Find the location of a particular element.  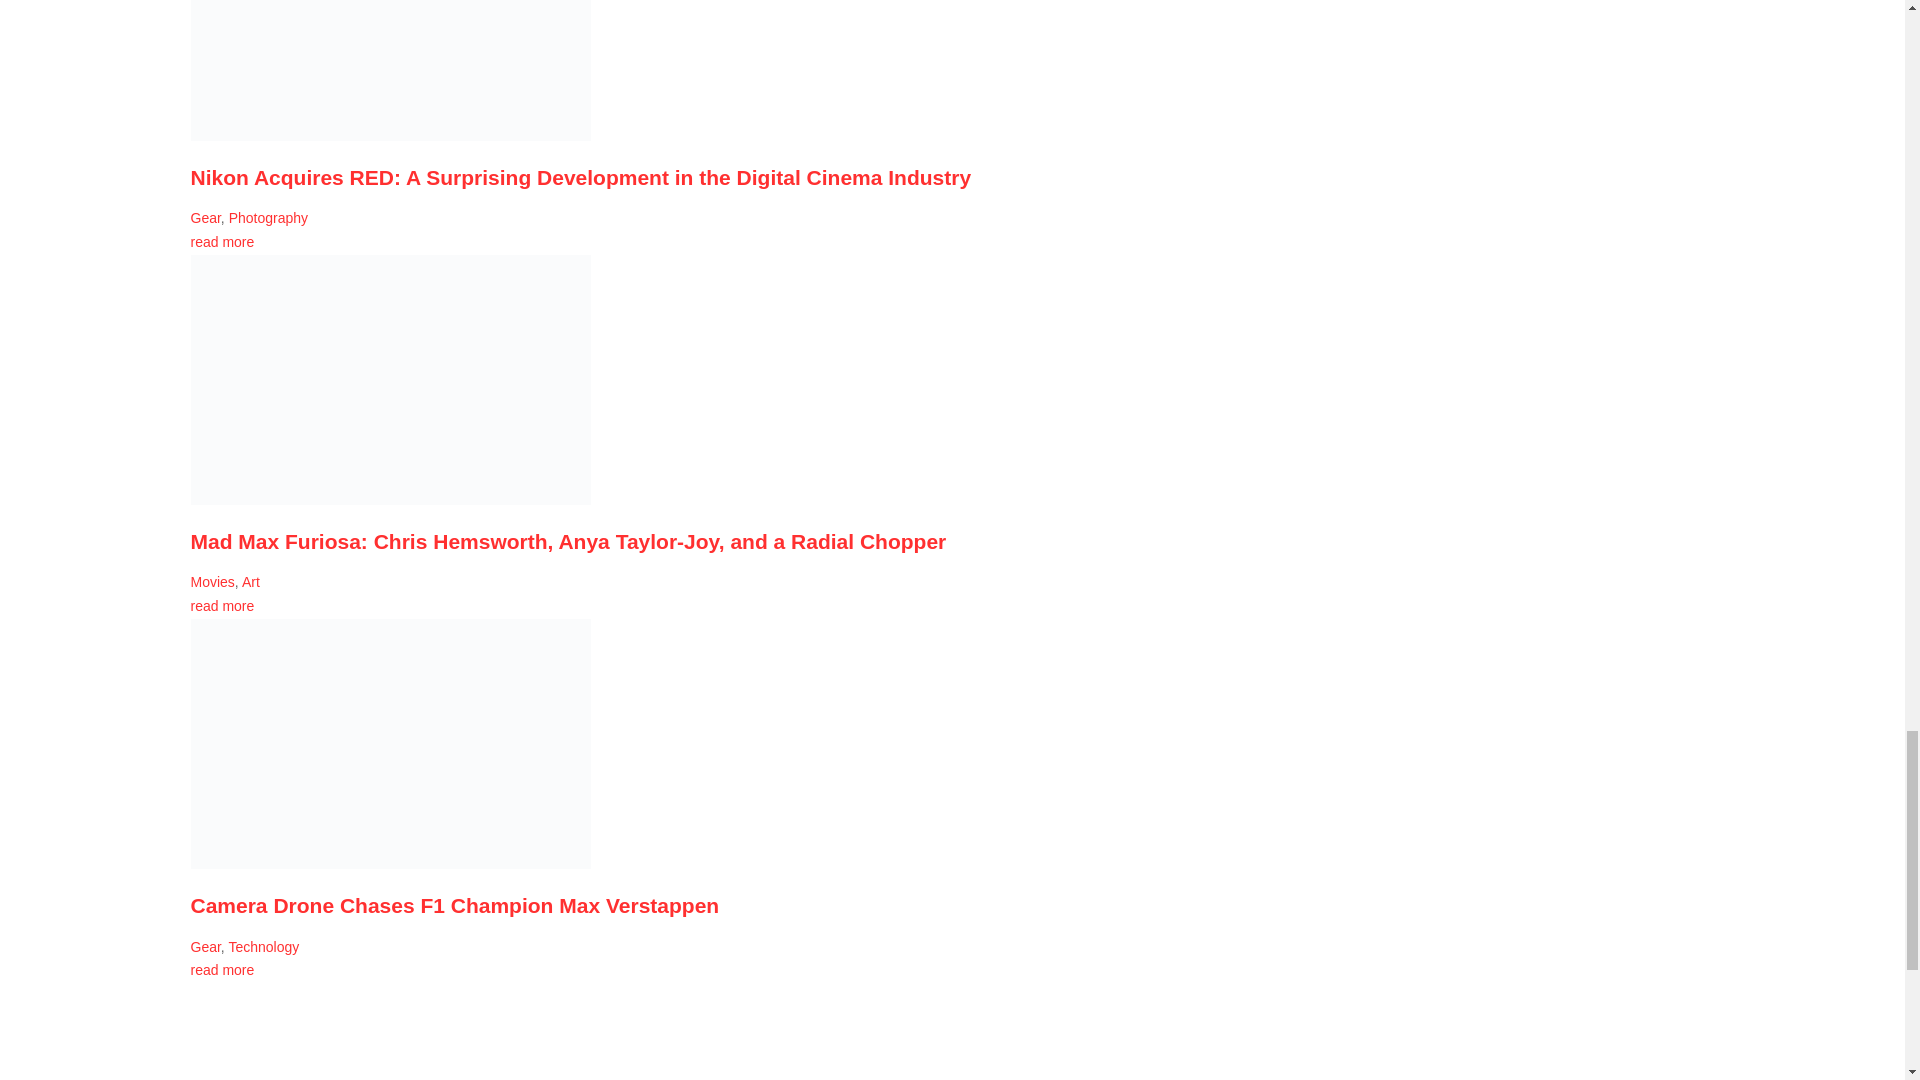

Gear is located at coordinates (205, 217).